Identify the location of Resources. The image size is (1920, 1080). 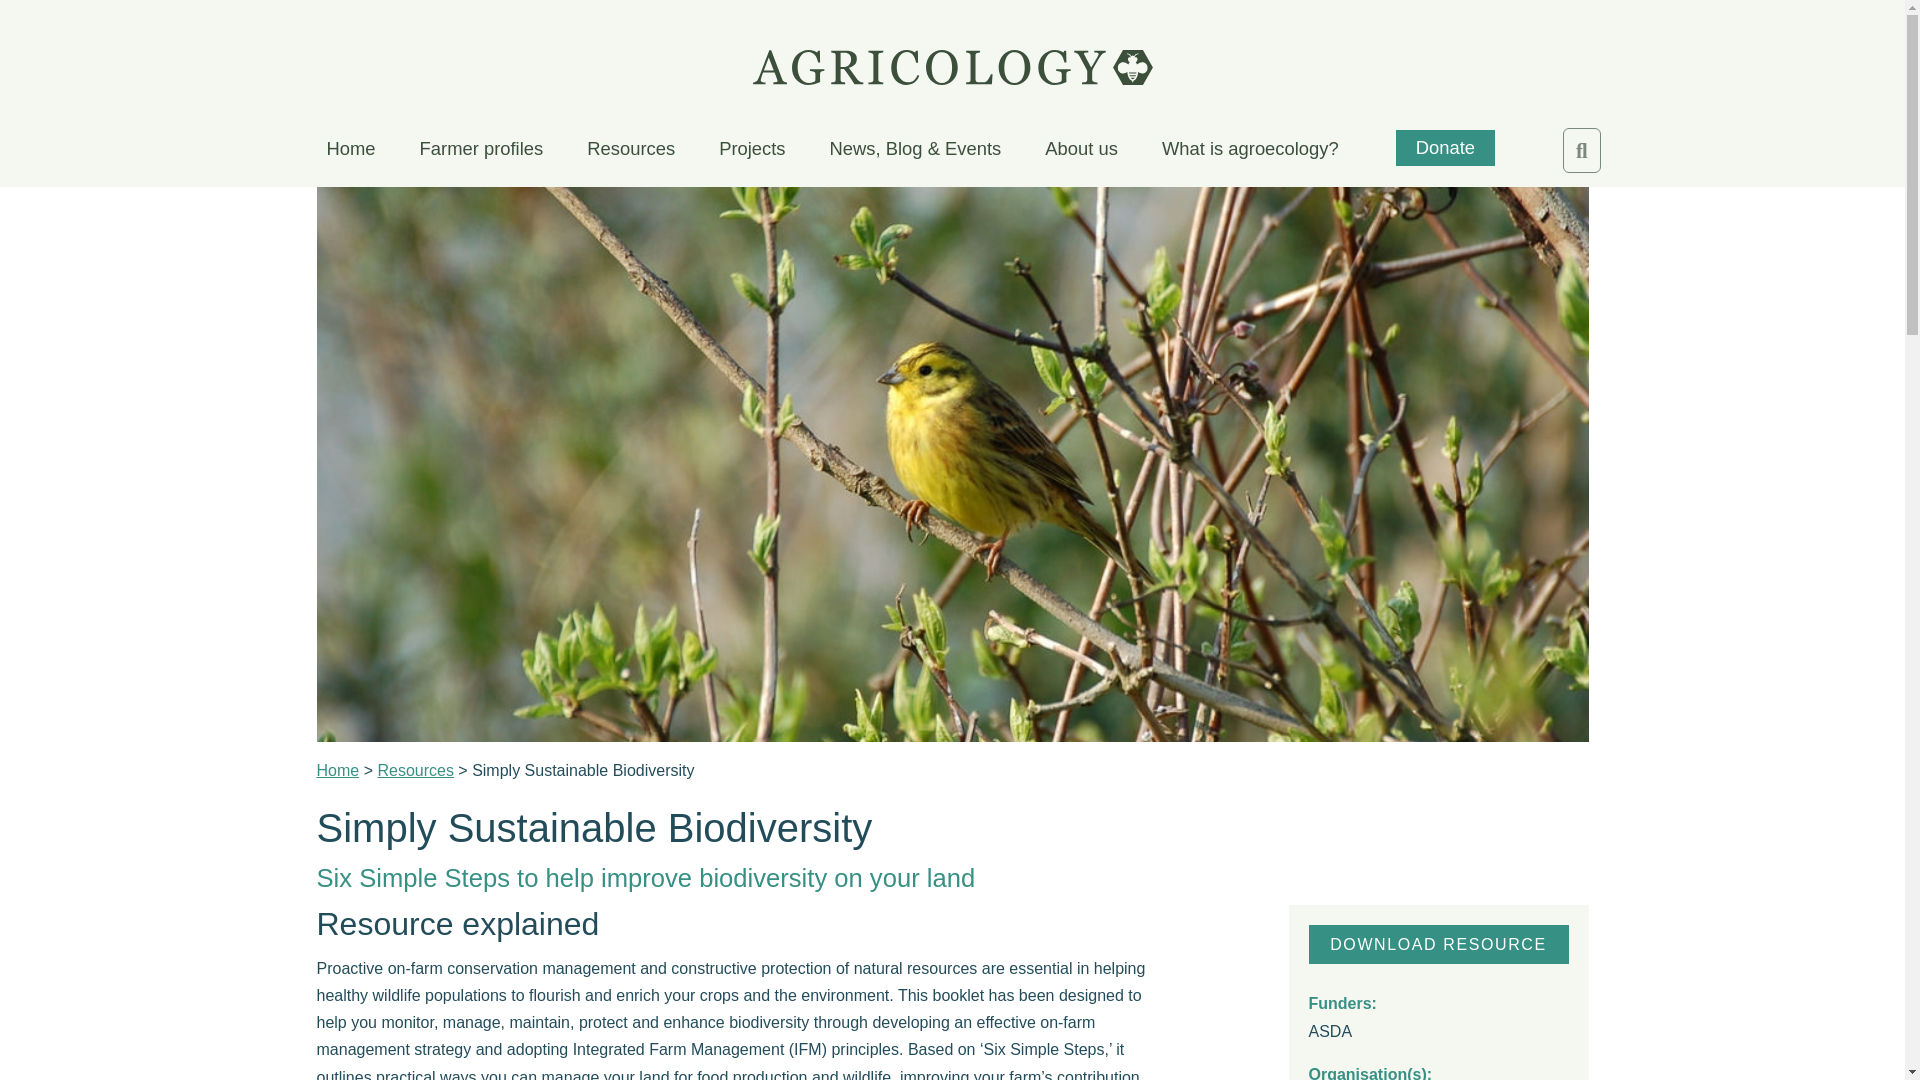
(631, 151).